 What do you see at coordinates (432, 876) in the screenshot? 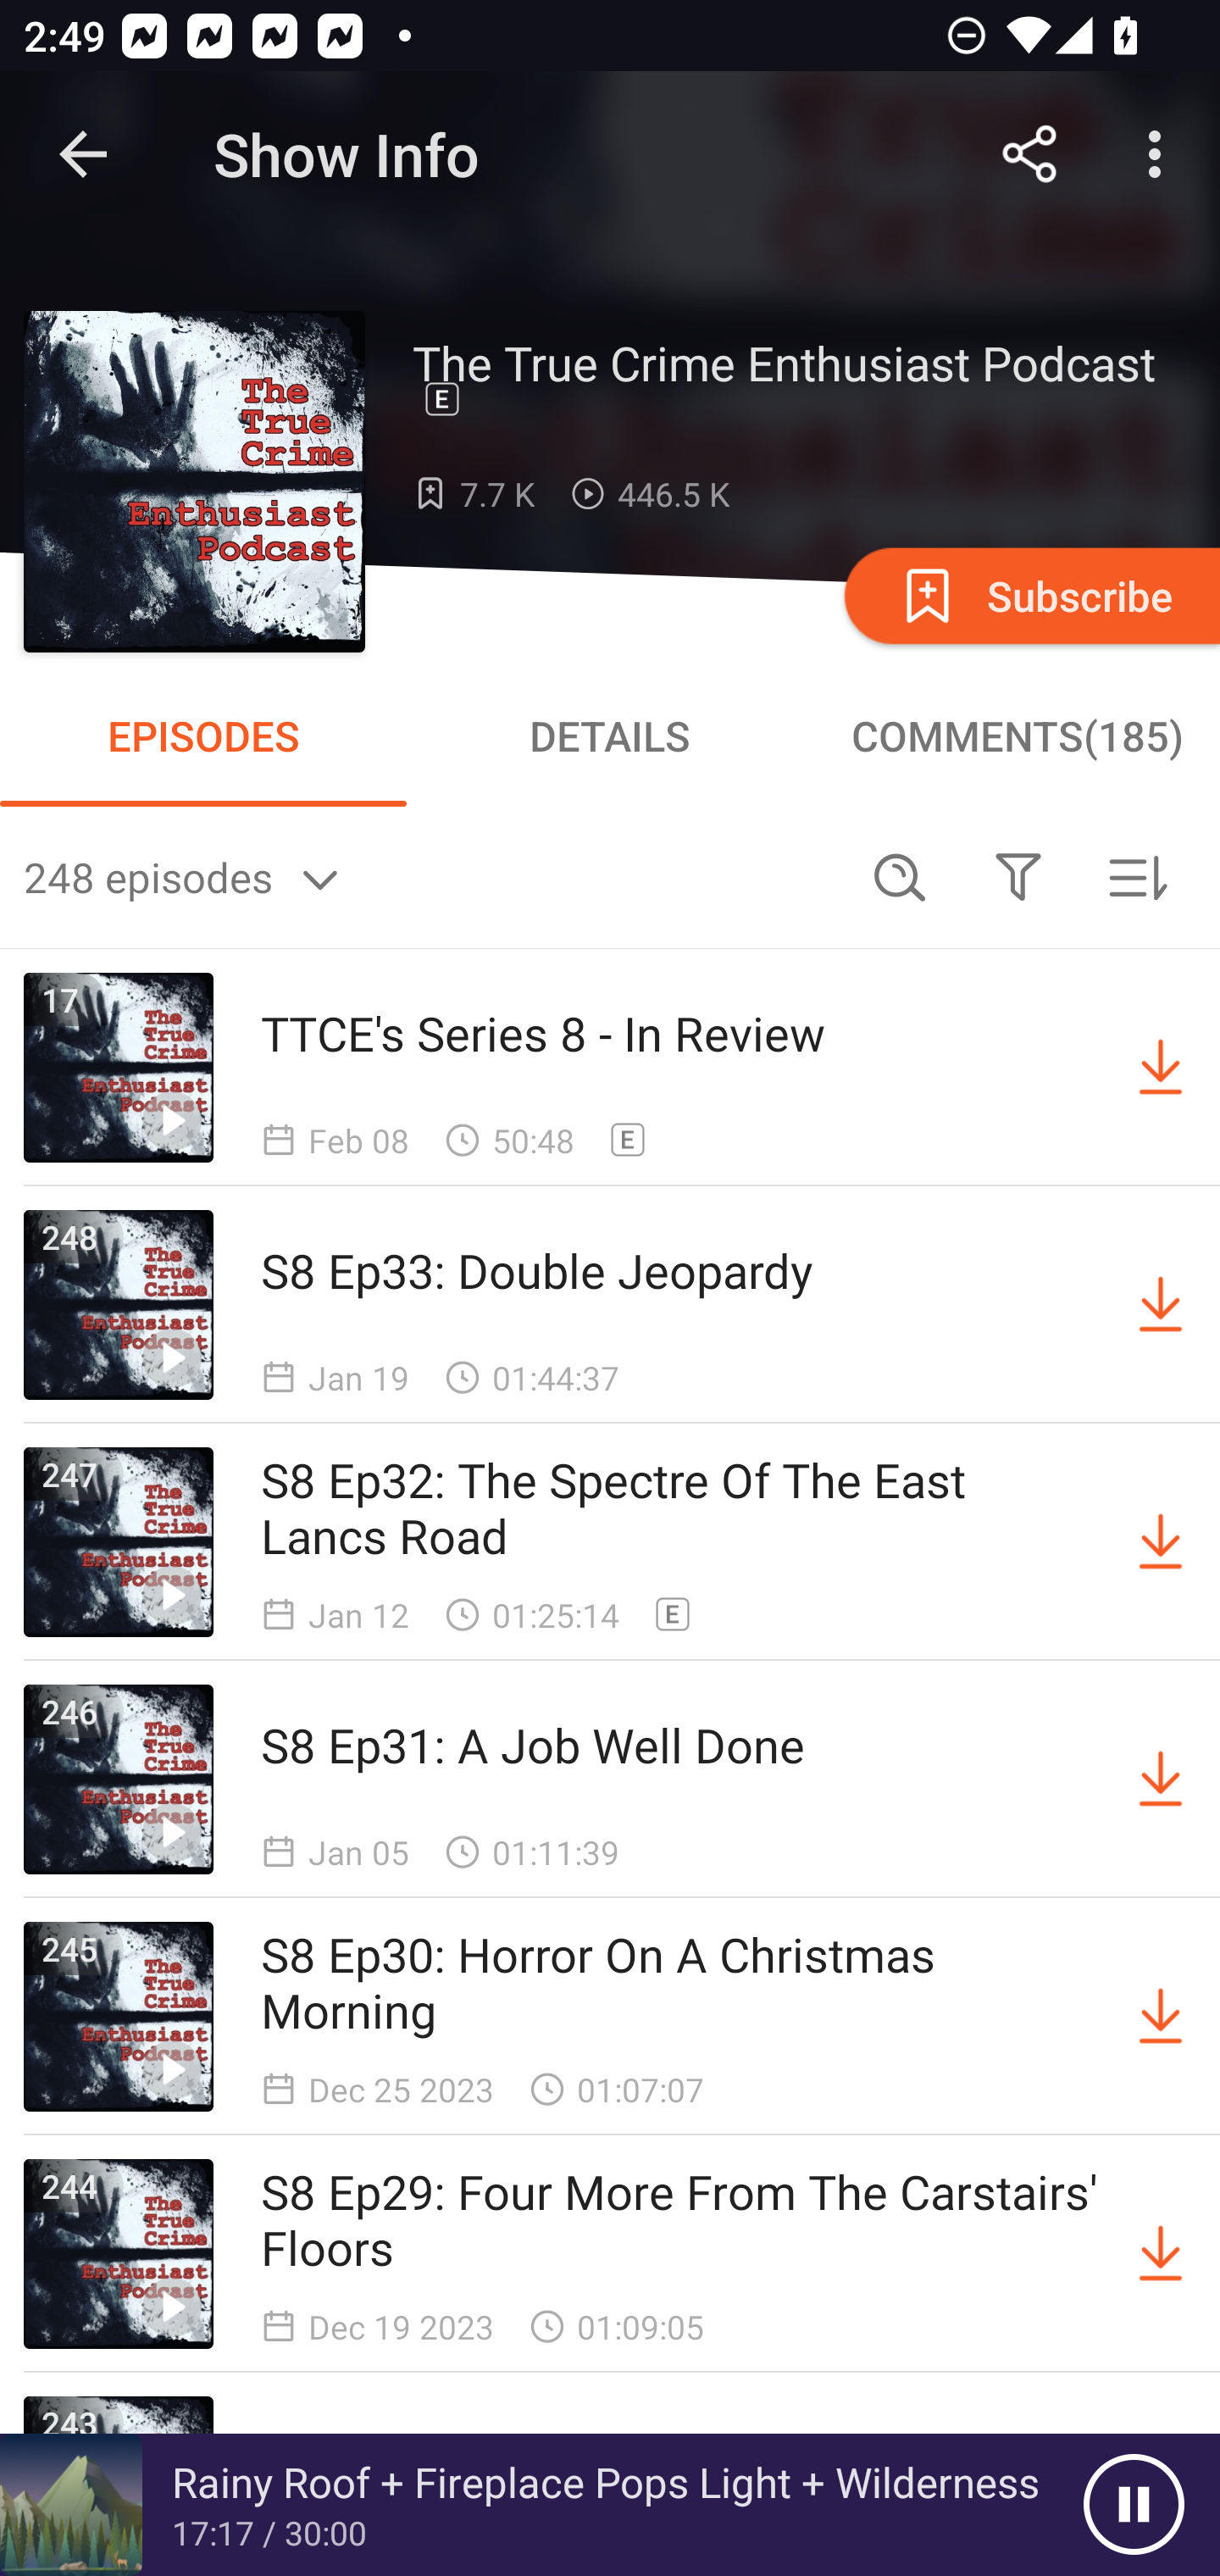
I see `248 episodes ` at bounding box center [432, 876].